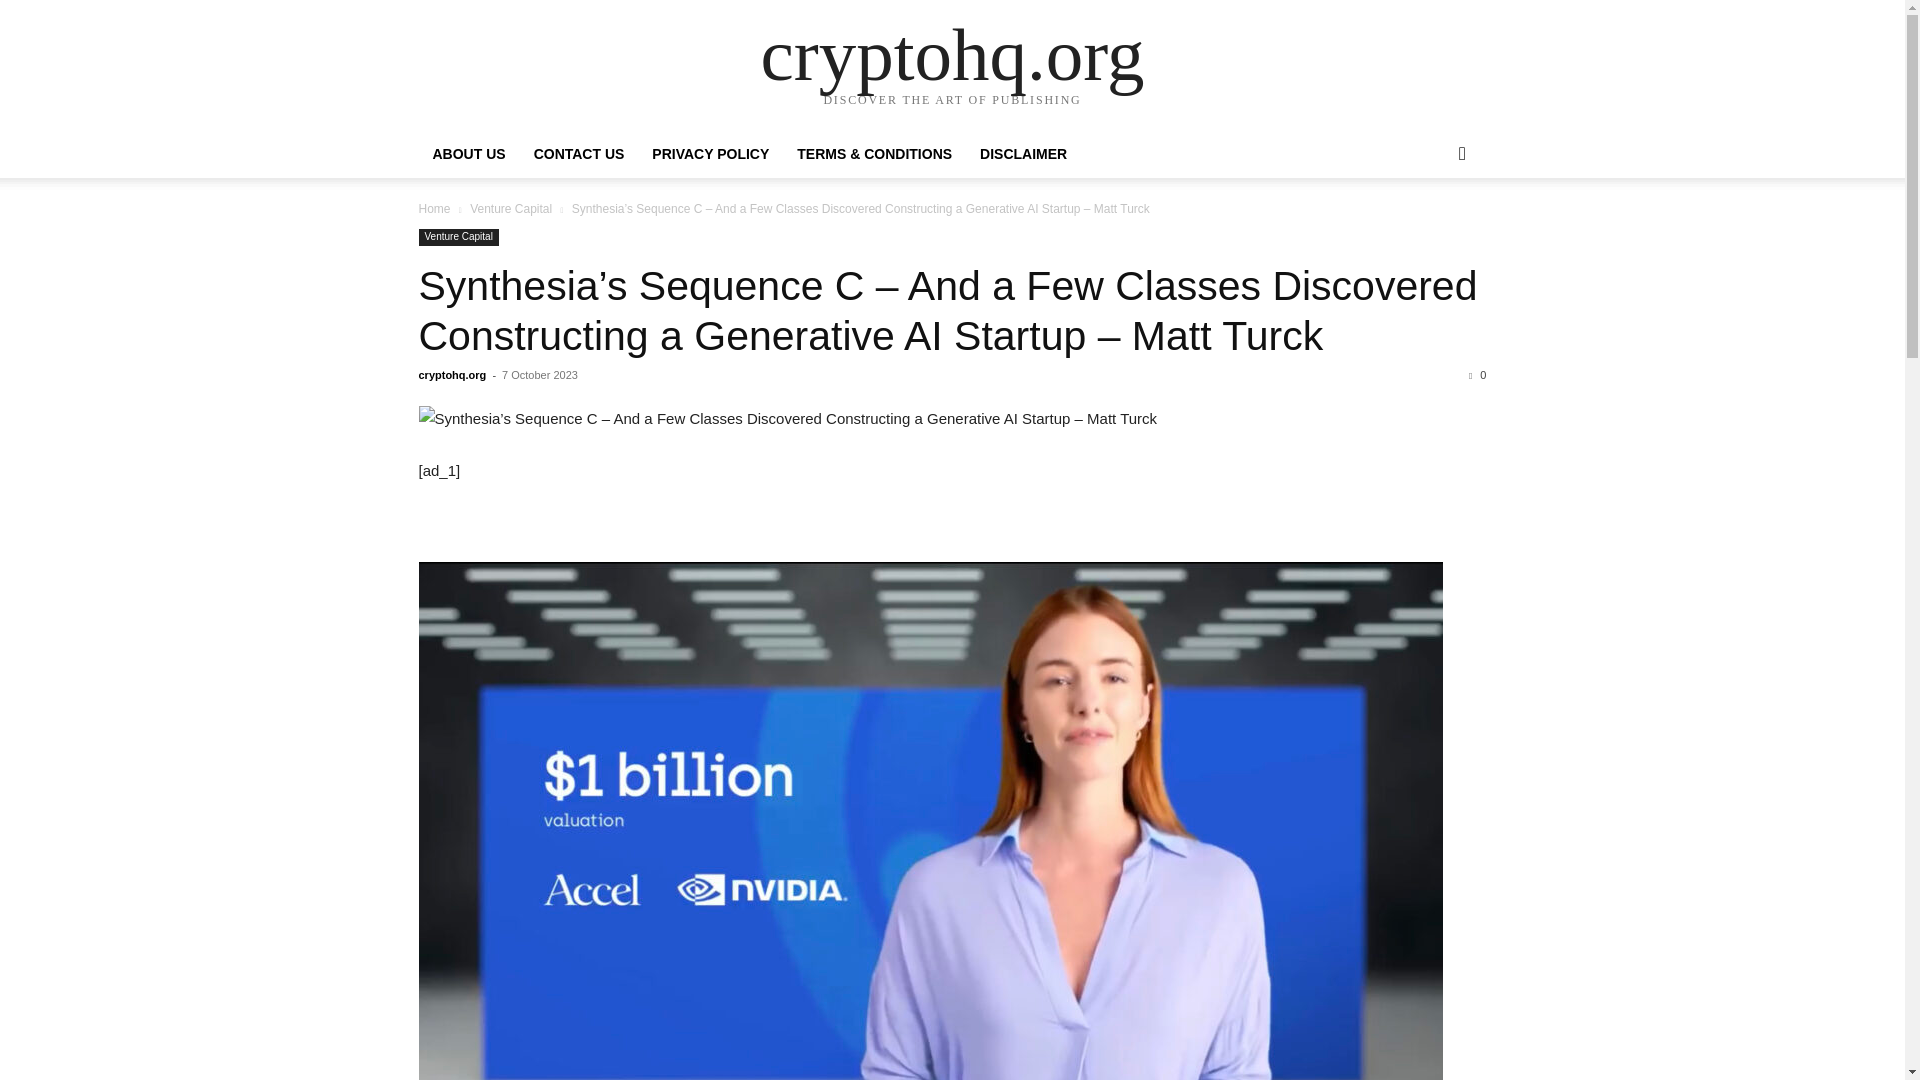  I want to click on CONTACT US, so click(580, 154).